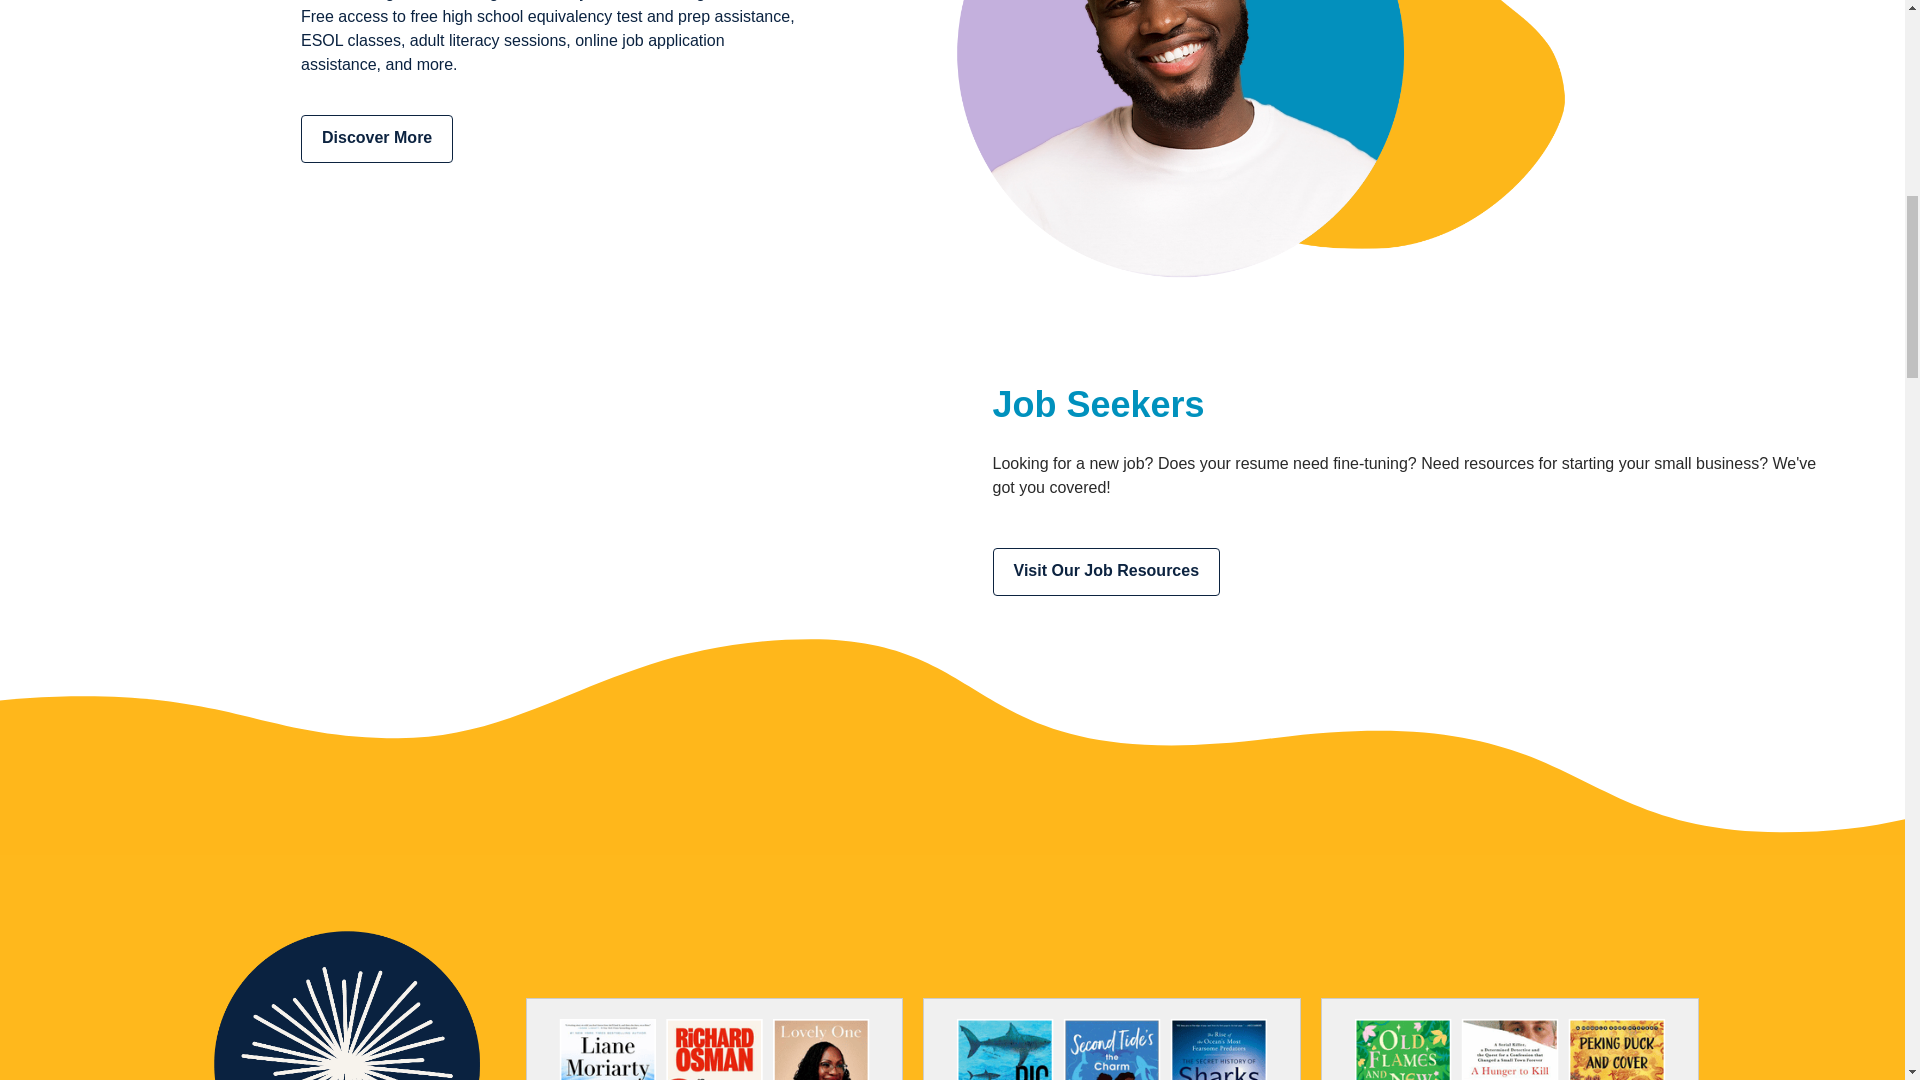  Describe the element at coordinates (1260, 148) in the screenshot. I see `adults-smiling-patron-male` at that location.